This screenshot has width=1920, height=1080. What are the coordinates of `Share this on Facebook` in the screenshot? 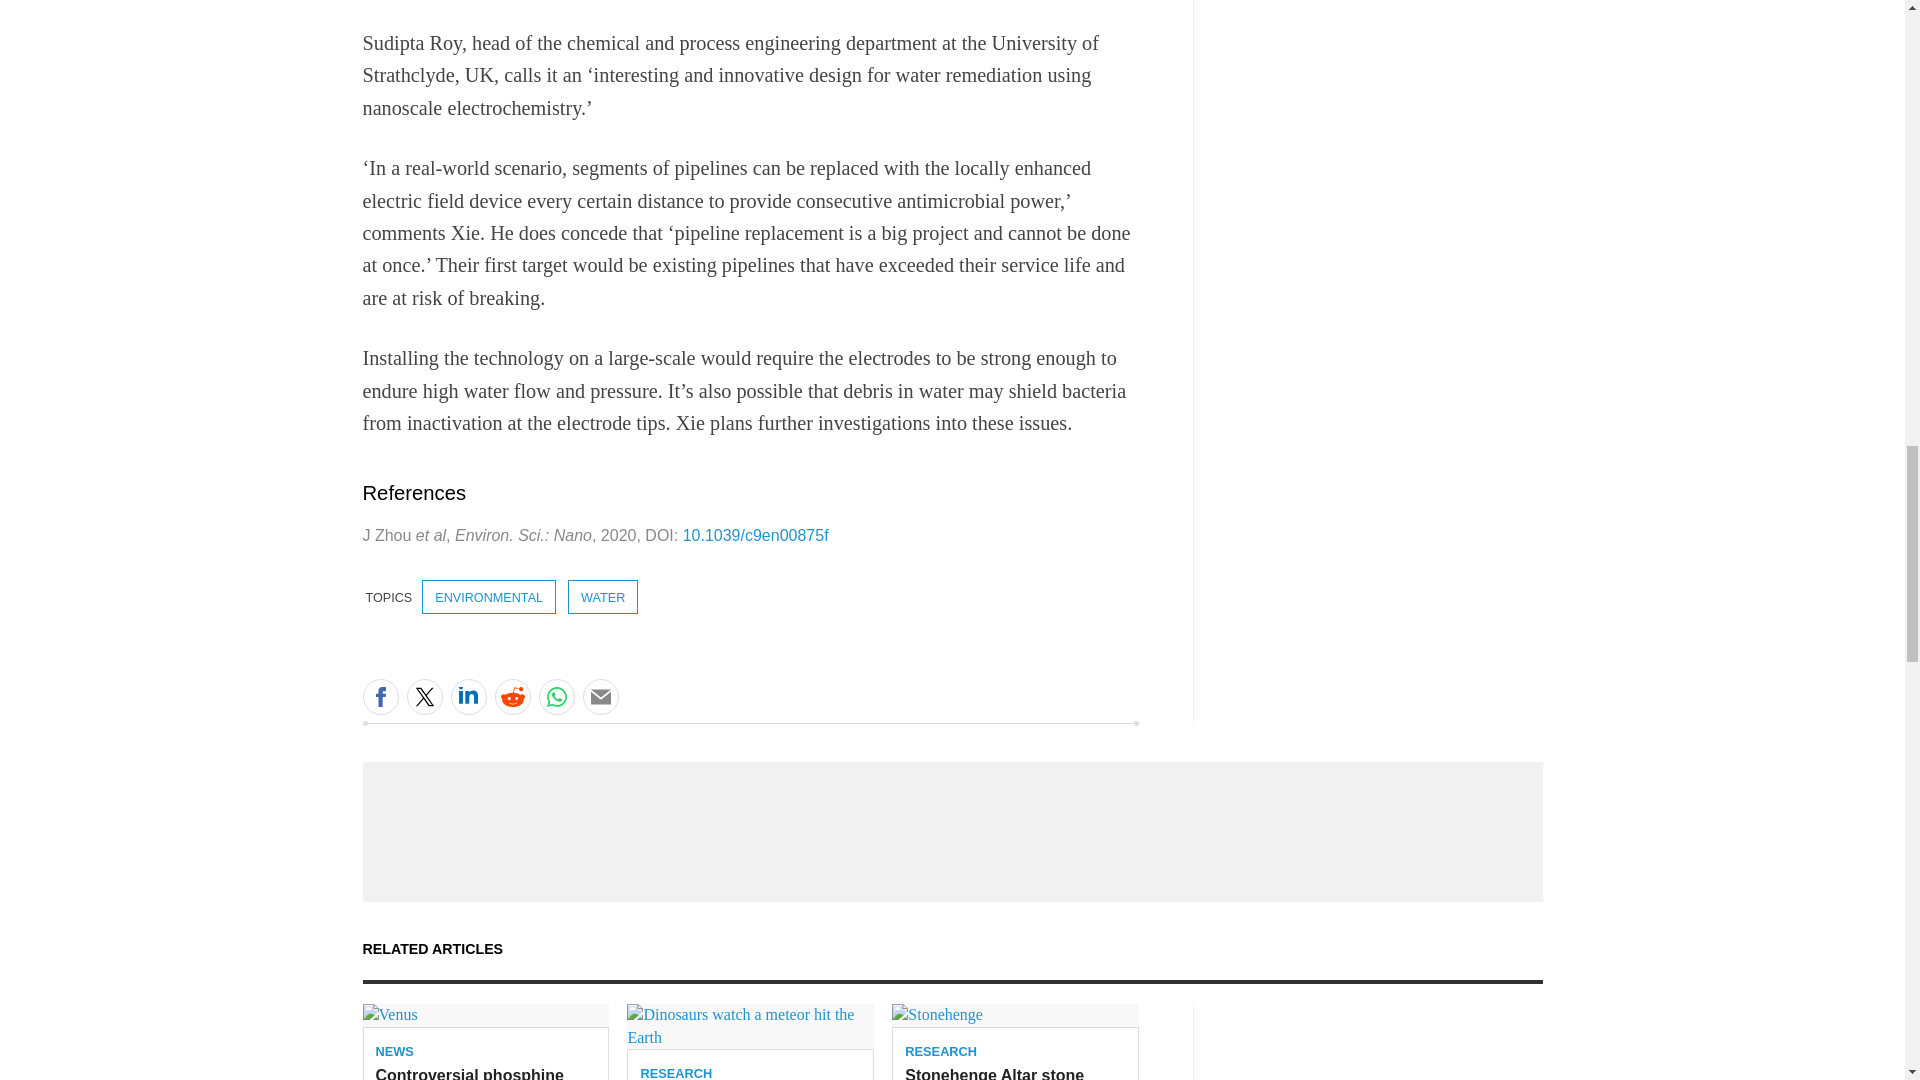 It's located at (380, 696).